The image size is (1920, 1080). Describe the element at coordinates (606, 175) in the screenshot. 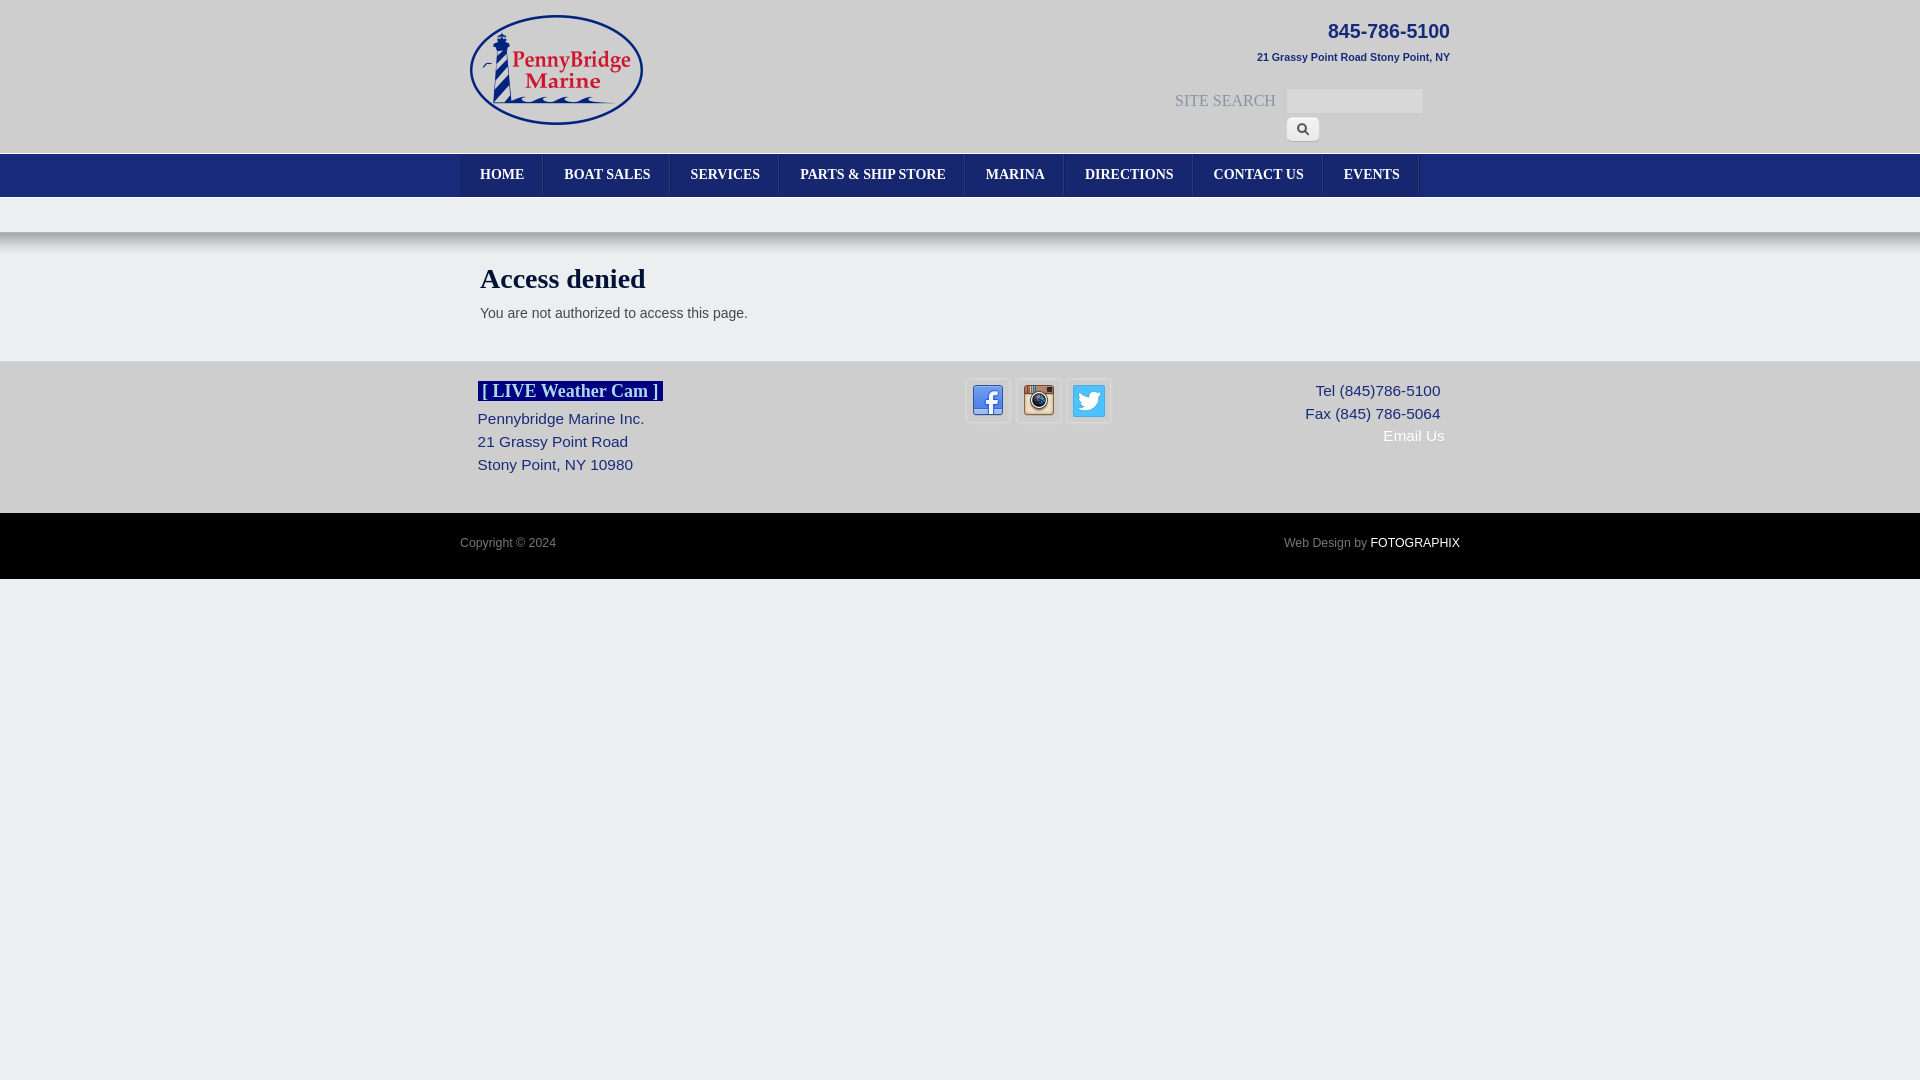

I see `BOAT SALES` at that location.